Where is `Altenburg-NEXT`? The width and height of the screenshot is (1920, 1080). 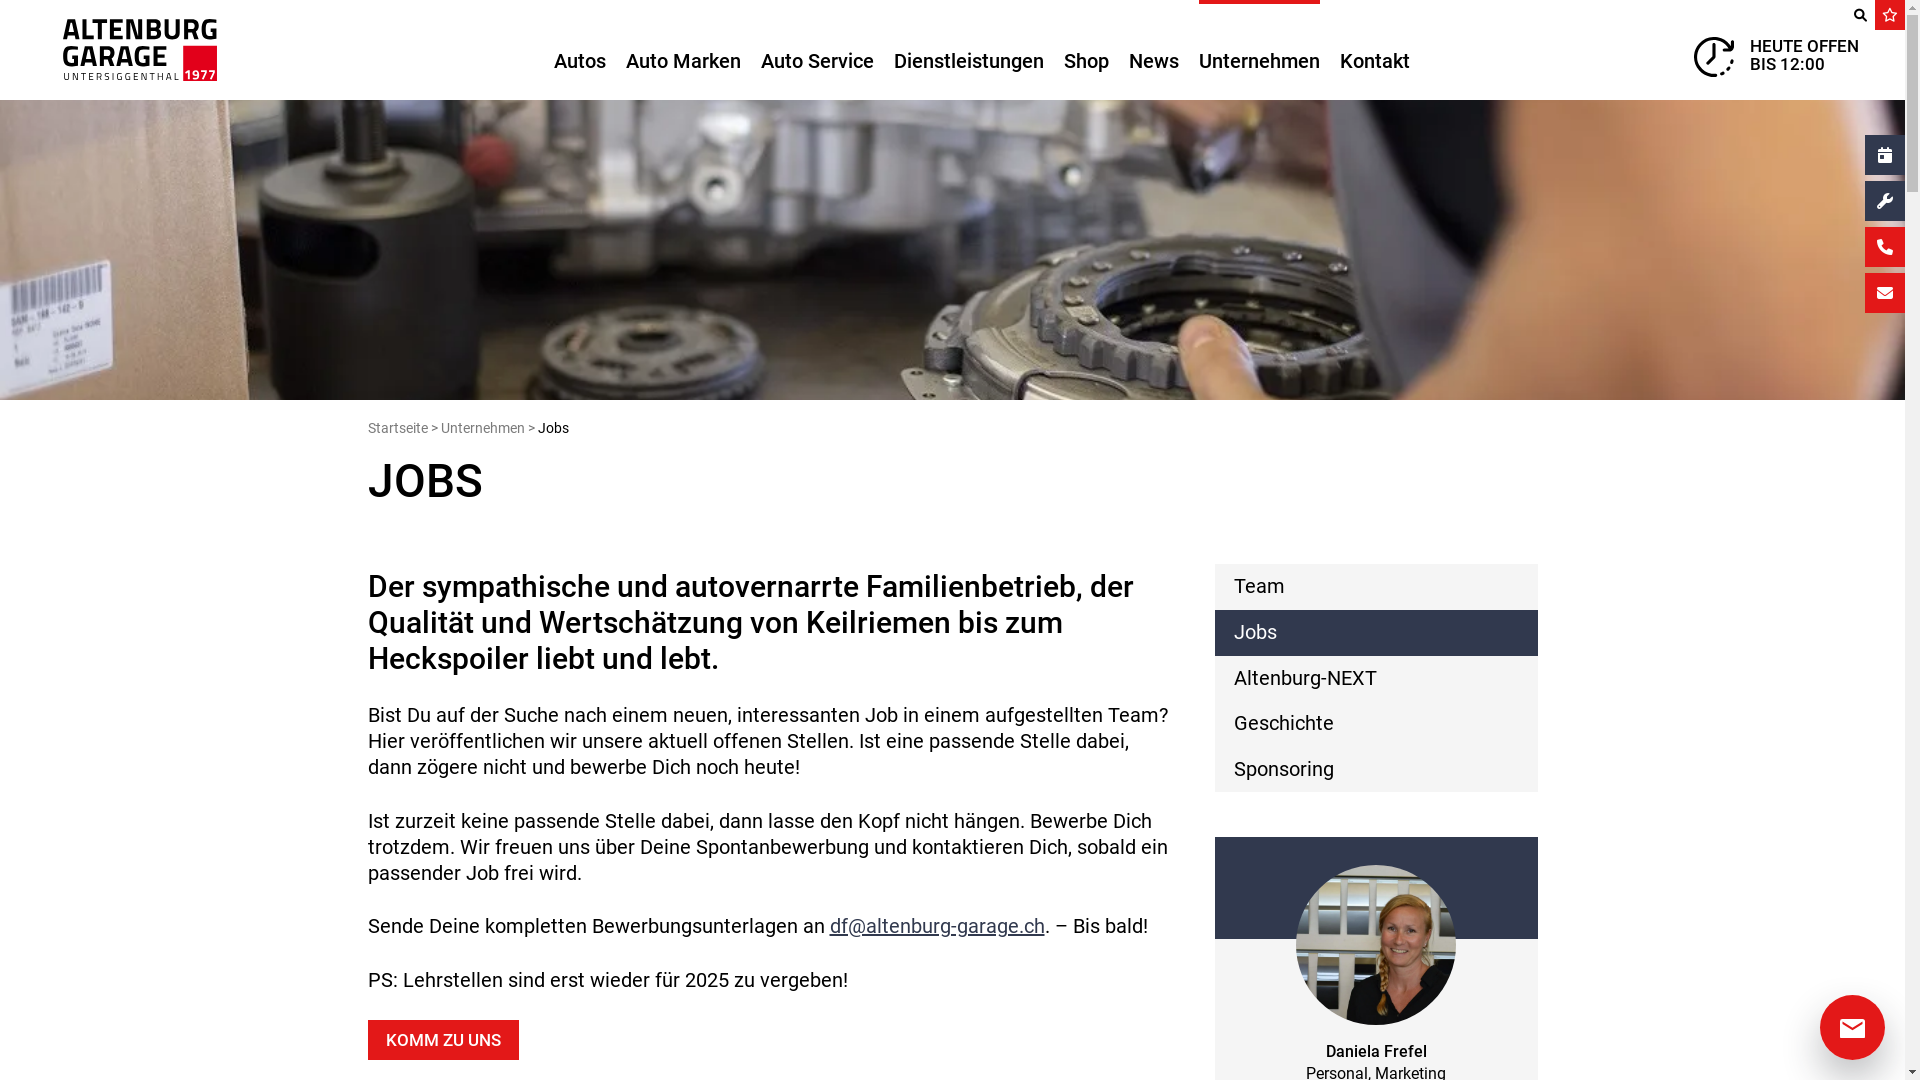 Altenburg-NEXT is located at coordinates (1376, 679).